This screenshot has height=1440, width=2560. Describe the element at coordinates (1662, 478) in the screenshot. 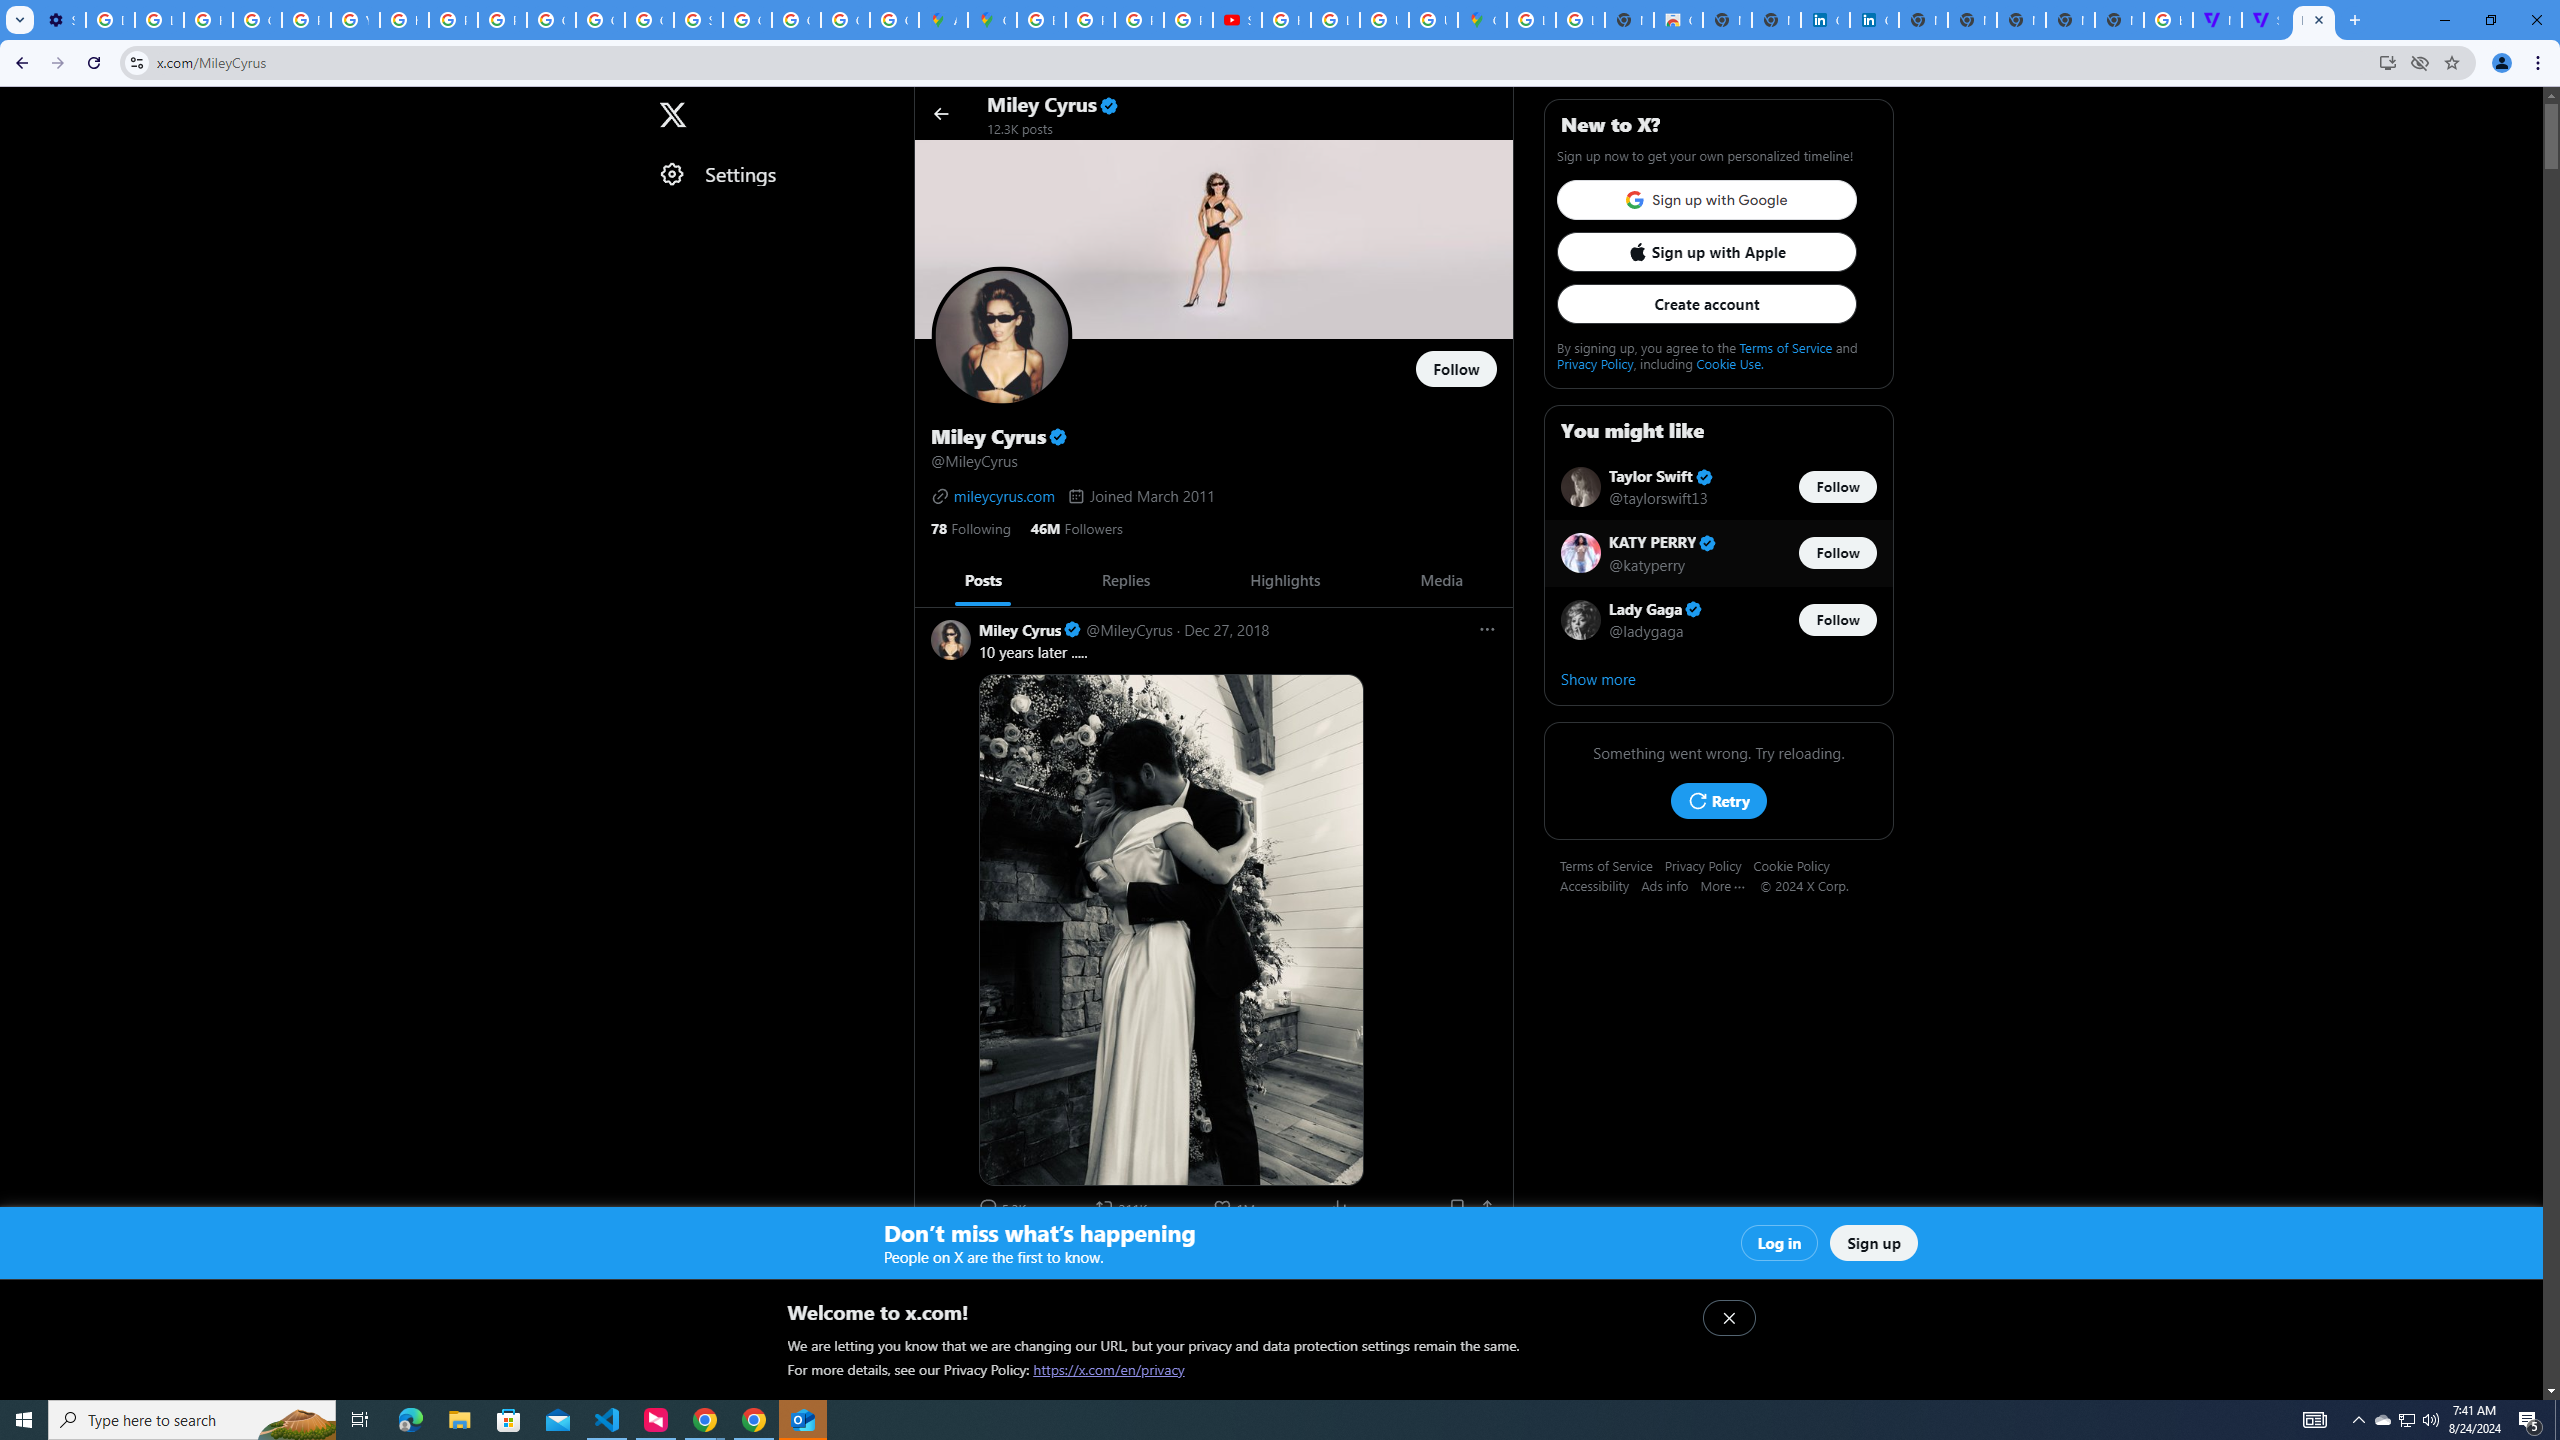

I see `Taylor Swift Verified account` at that location.